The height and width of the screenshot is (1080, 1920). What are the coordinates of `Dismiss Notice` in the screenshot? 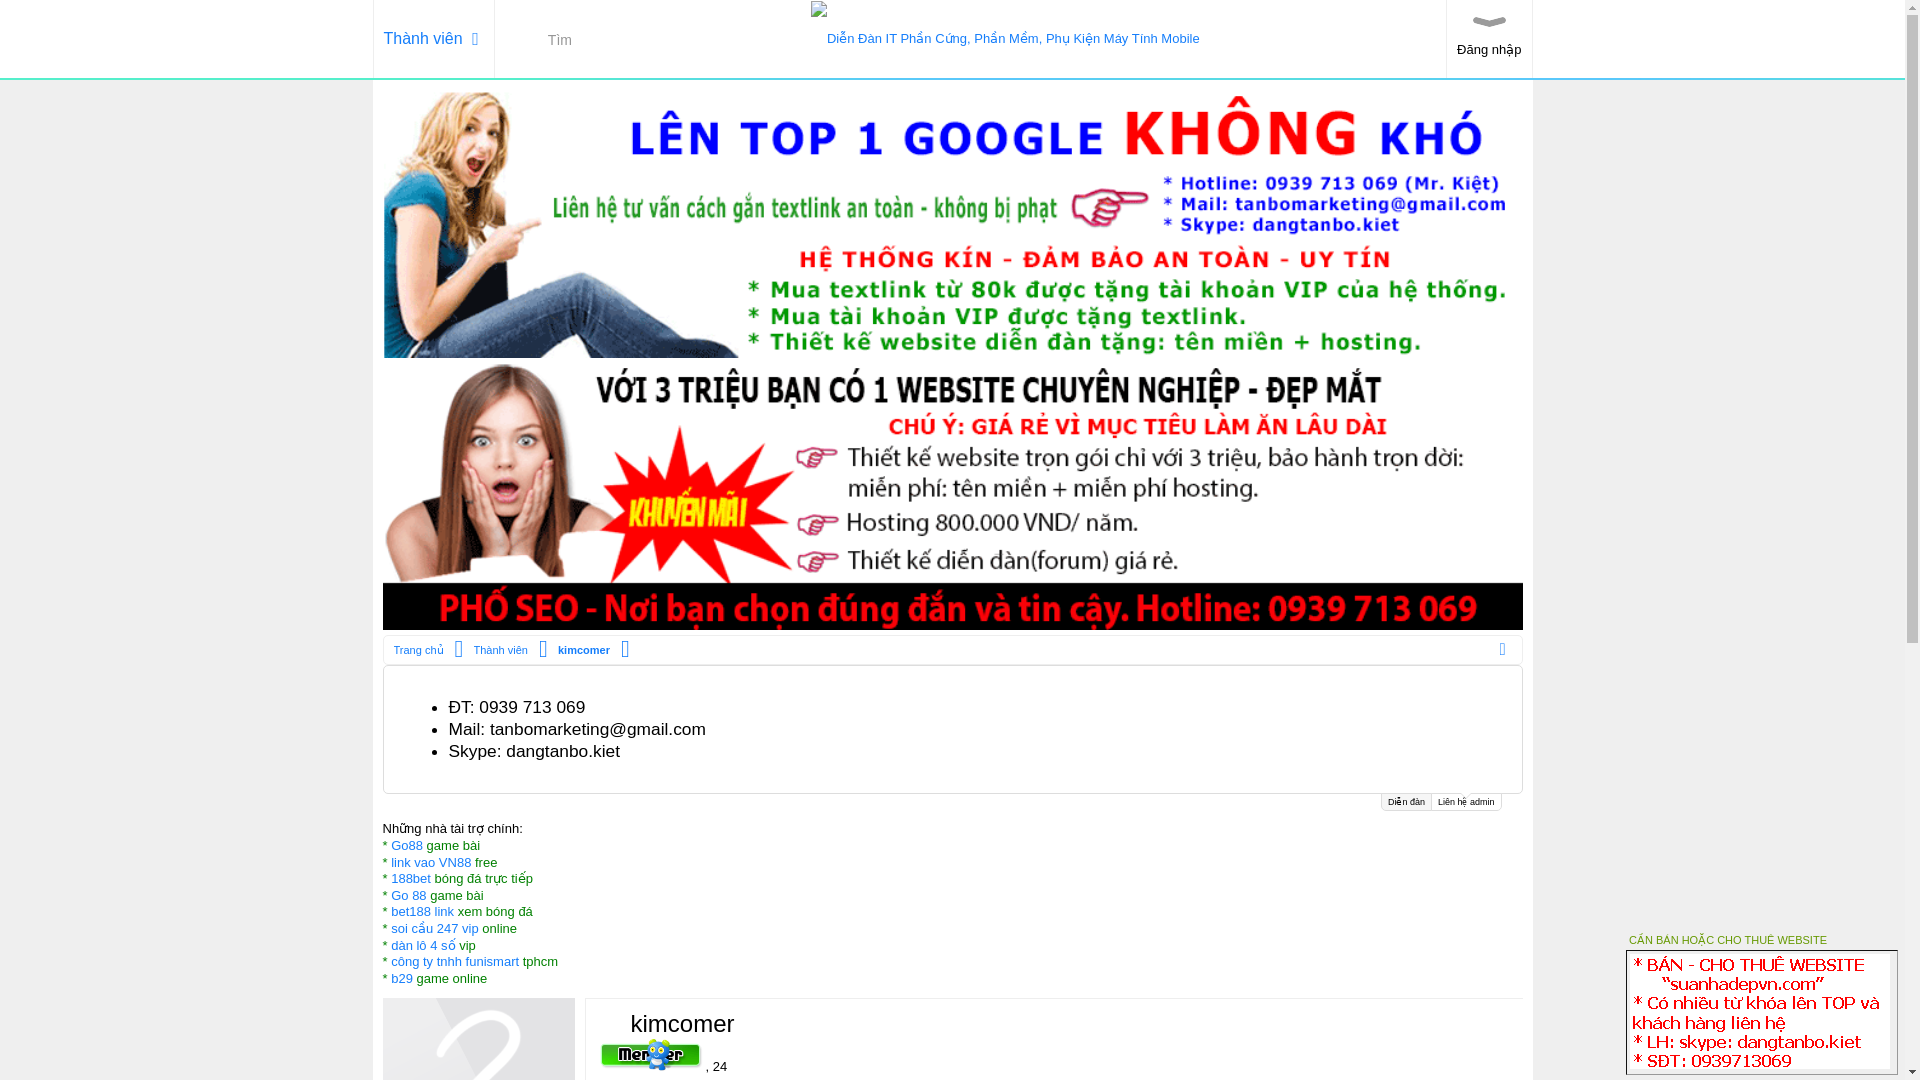 It's located at (1504, 688).